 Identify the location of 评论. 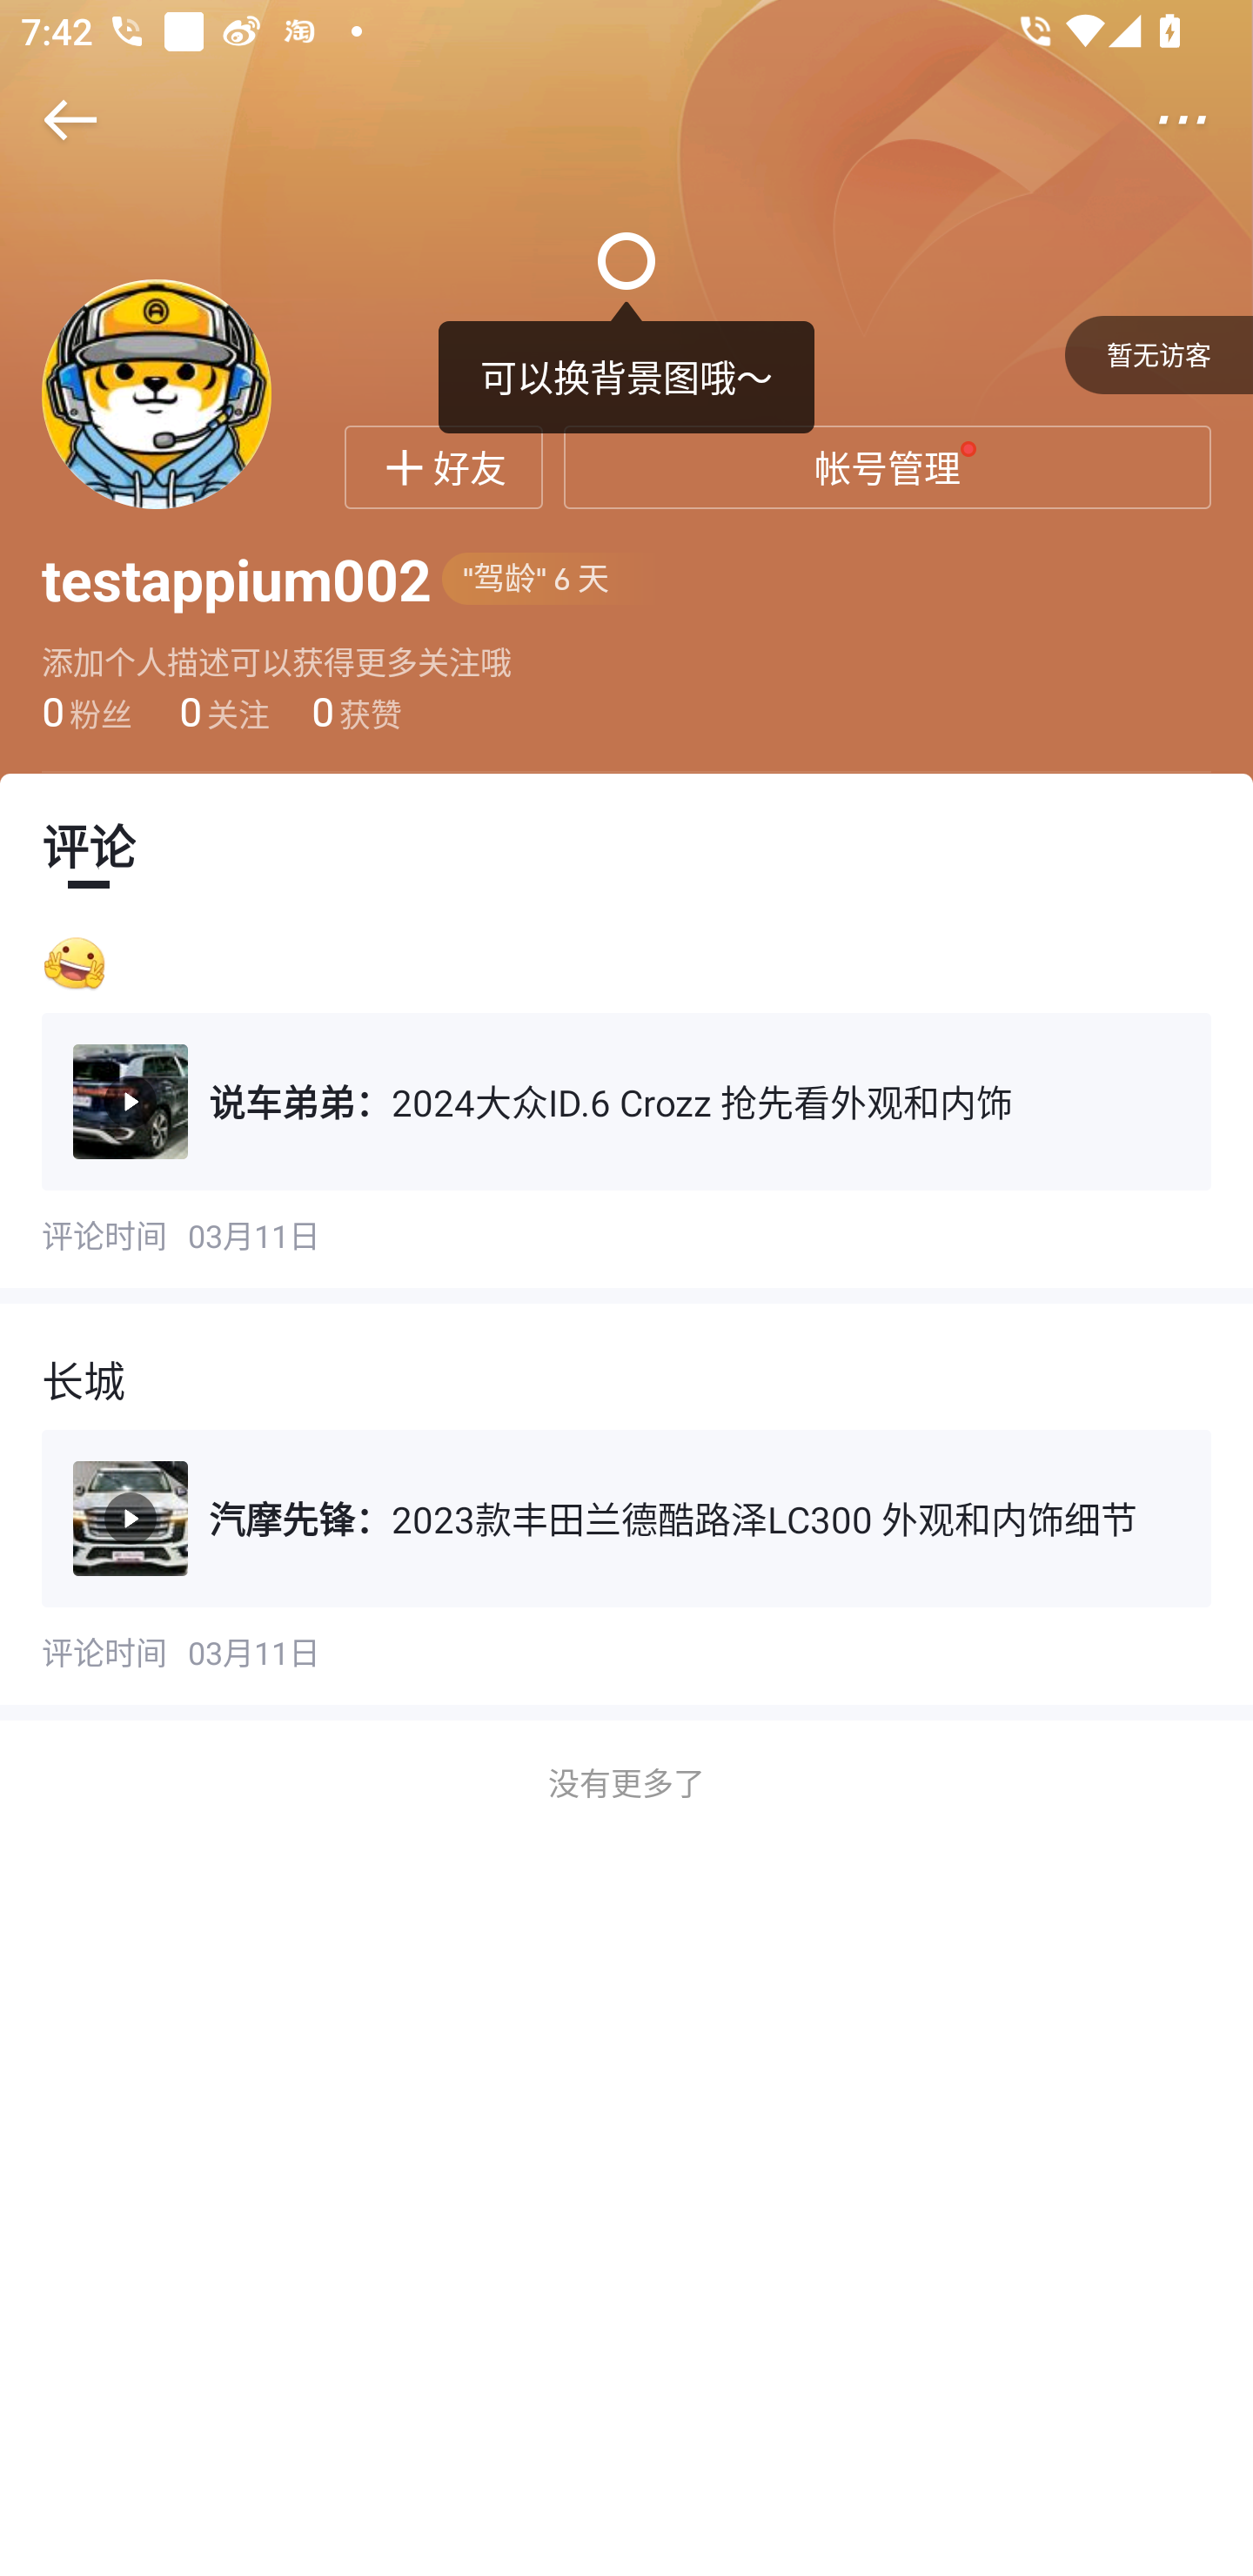
(88, 846).